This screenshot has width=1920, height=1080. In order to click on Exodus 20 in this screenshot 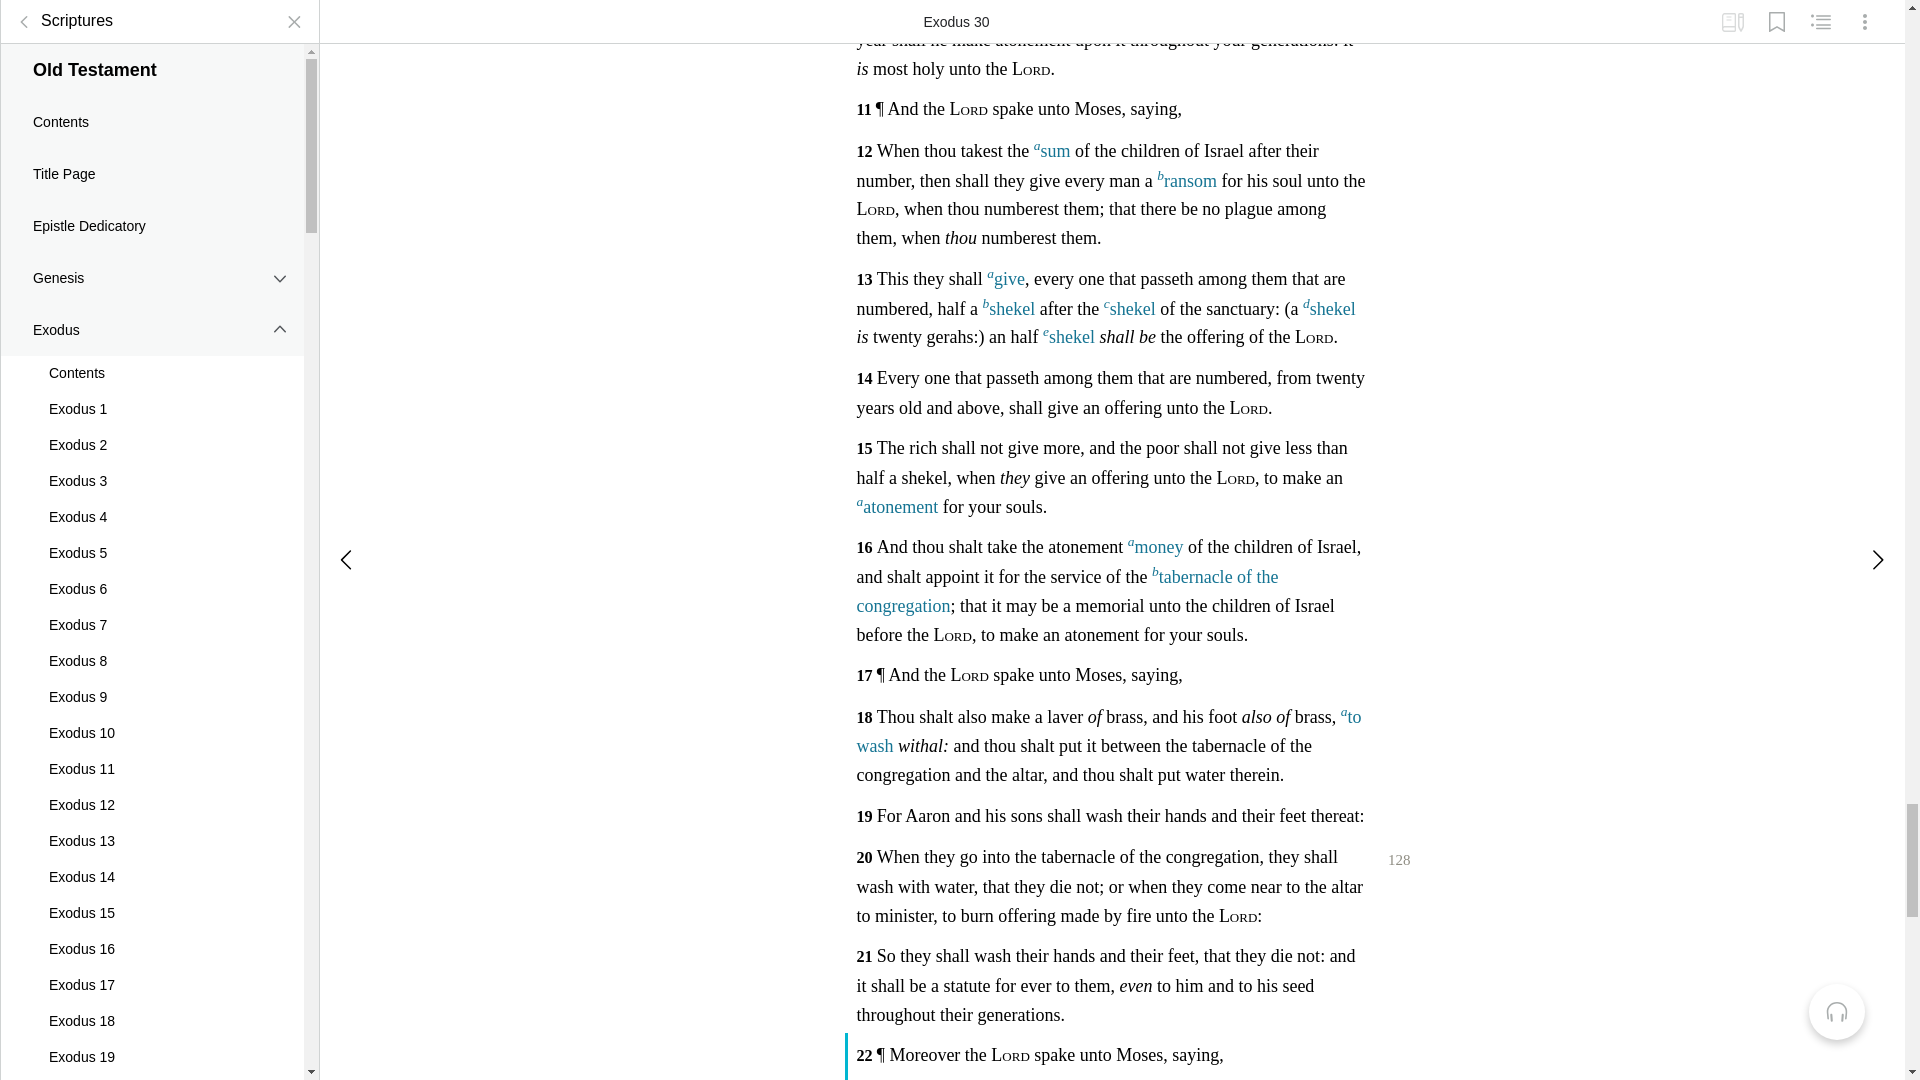, I will do `click(152, 8)`.